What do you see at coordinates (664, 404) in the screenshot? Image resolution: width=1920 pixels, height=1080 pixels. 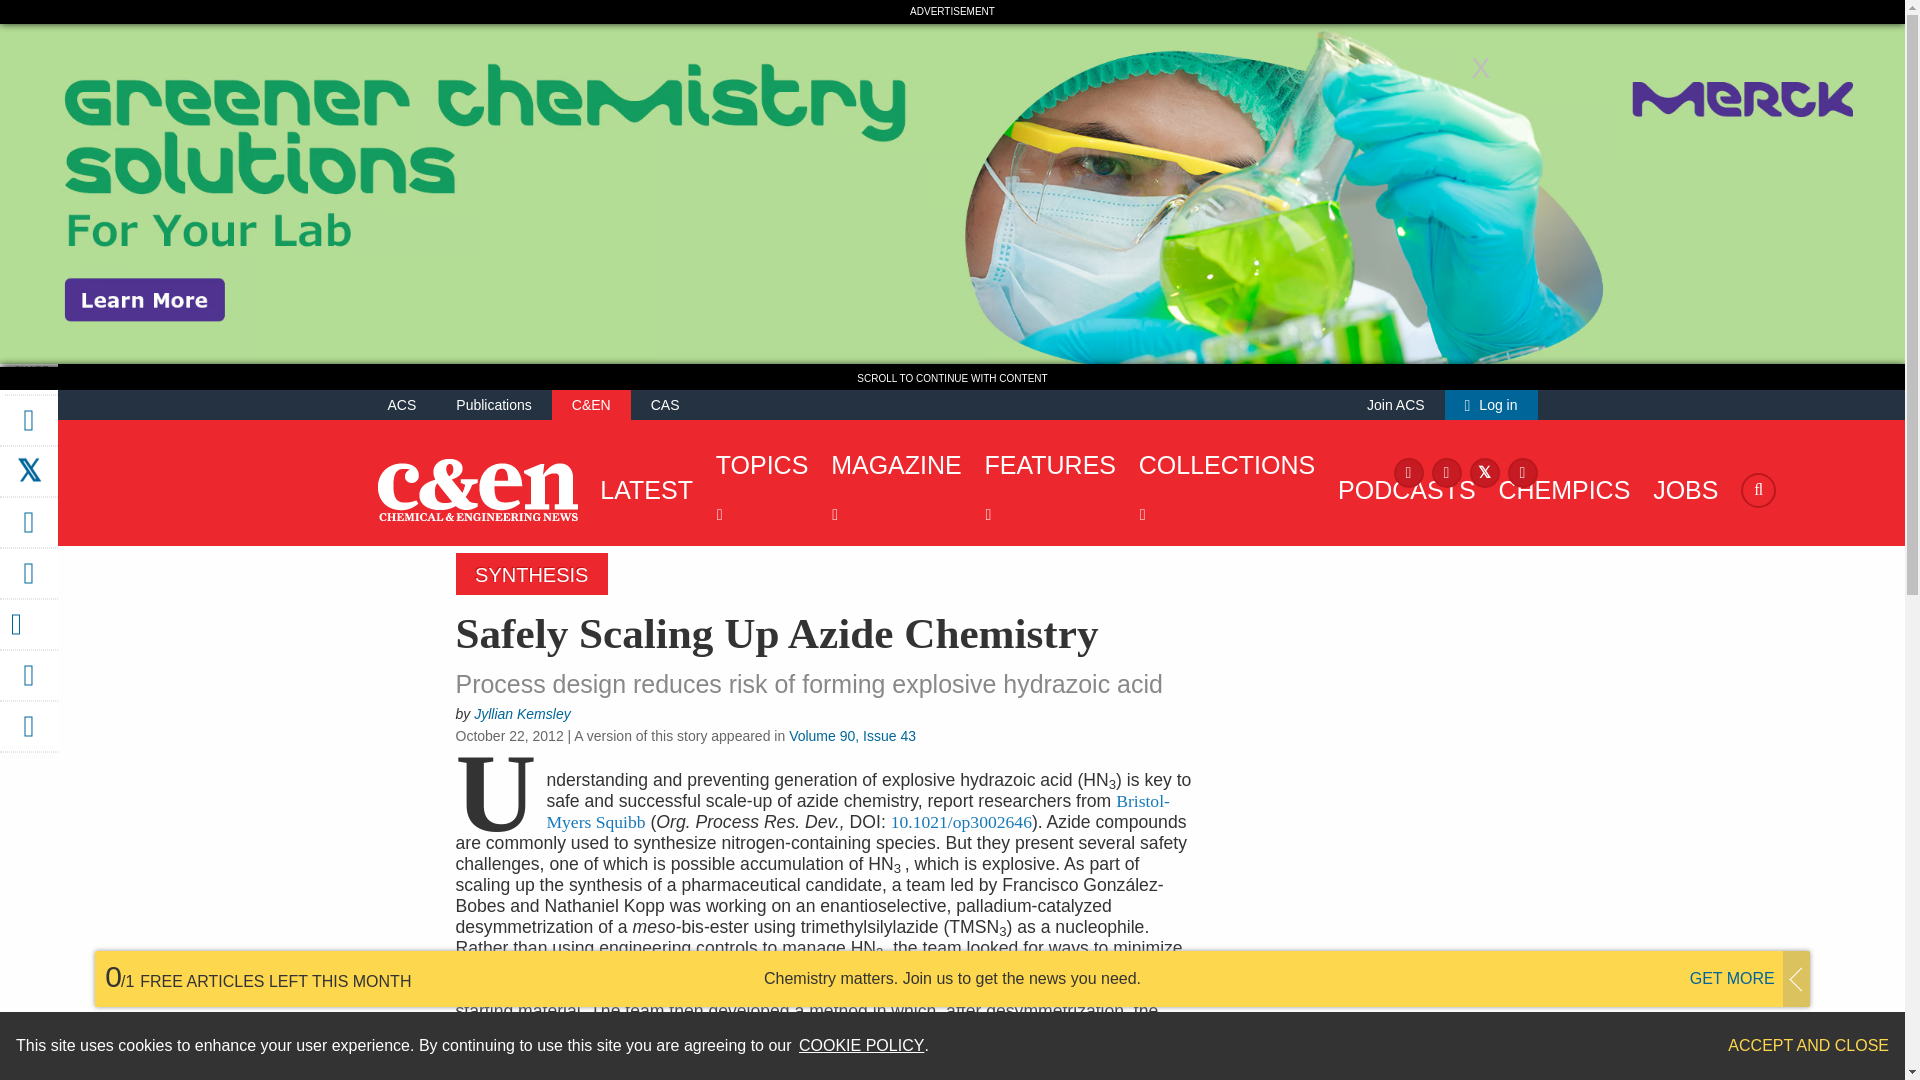 I see `CAS` at bounding box center [664, 404].